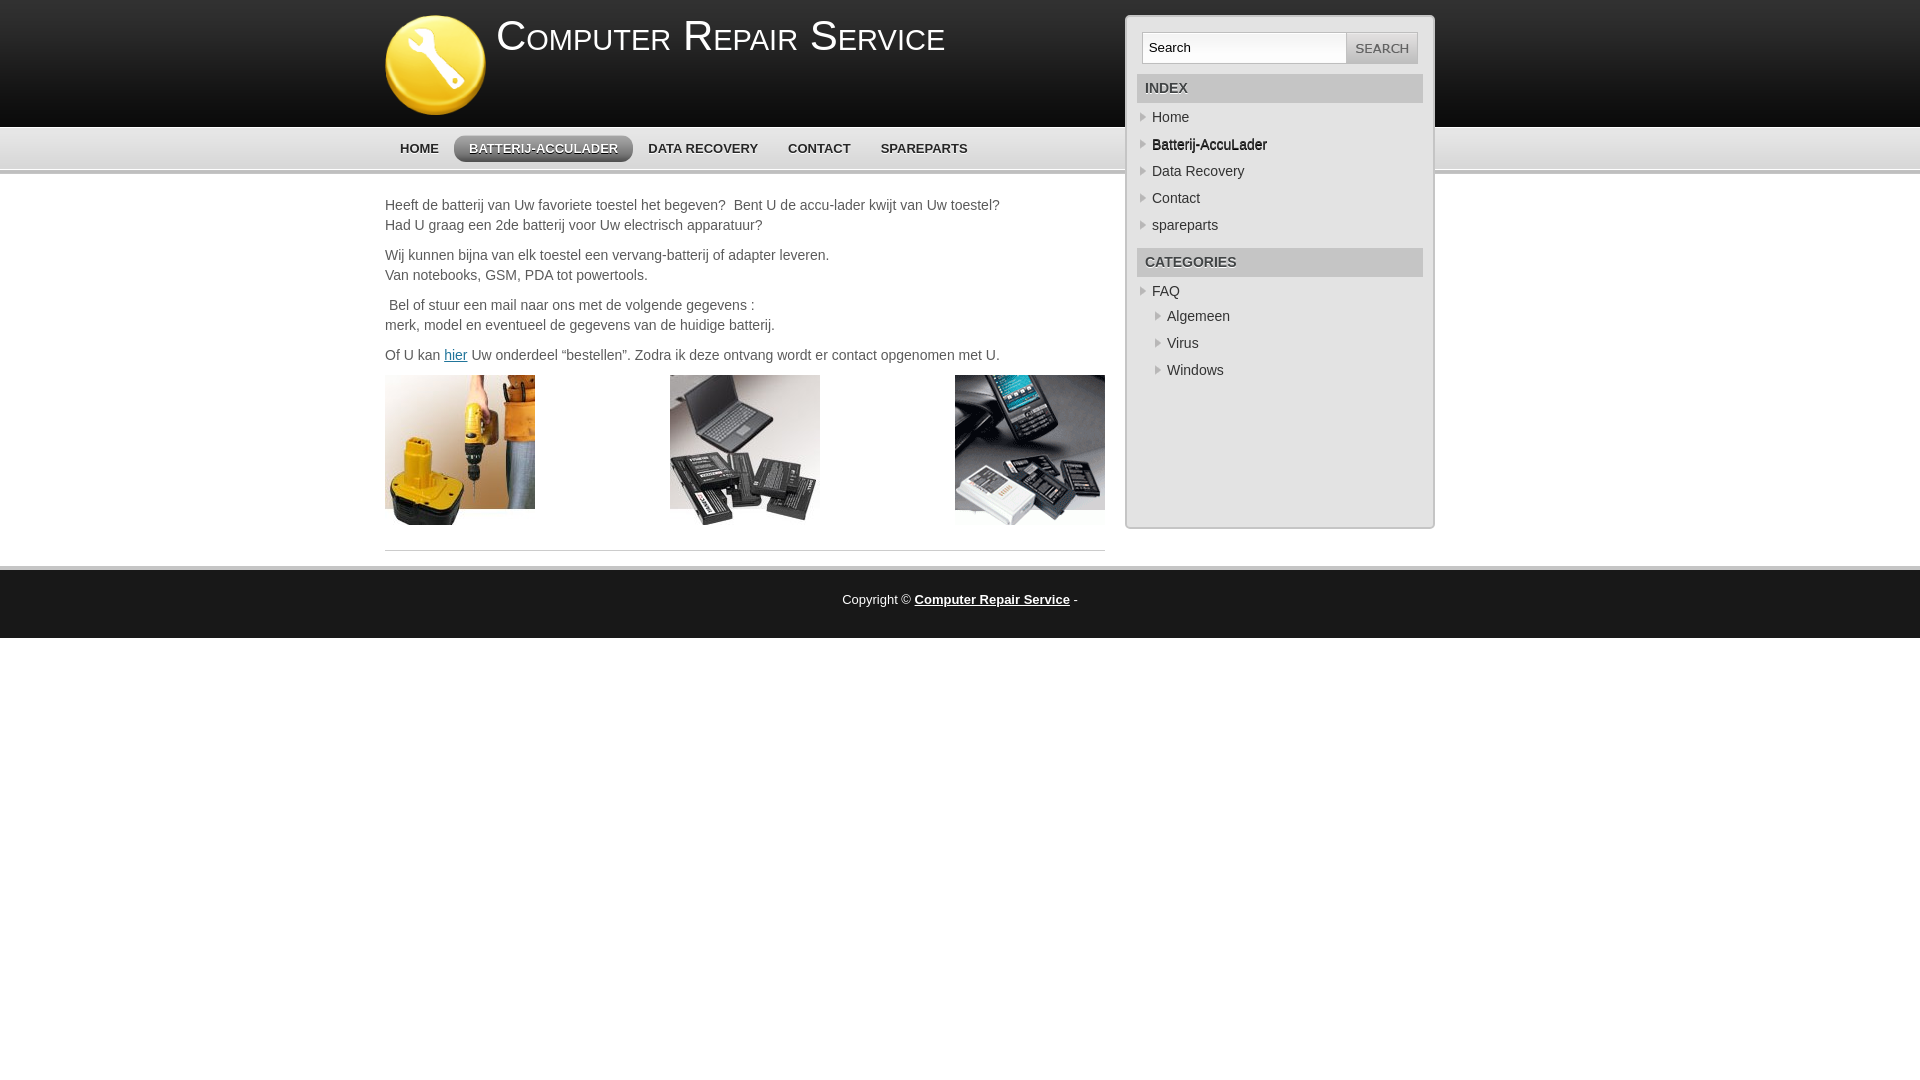 The height and width of the screenshot is (1080, 1920). Describe the element at coordinates (420, 148) in the screenshot. I see `HOME` at that location.